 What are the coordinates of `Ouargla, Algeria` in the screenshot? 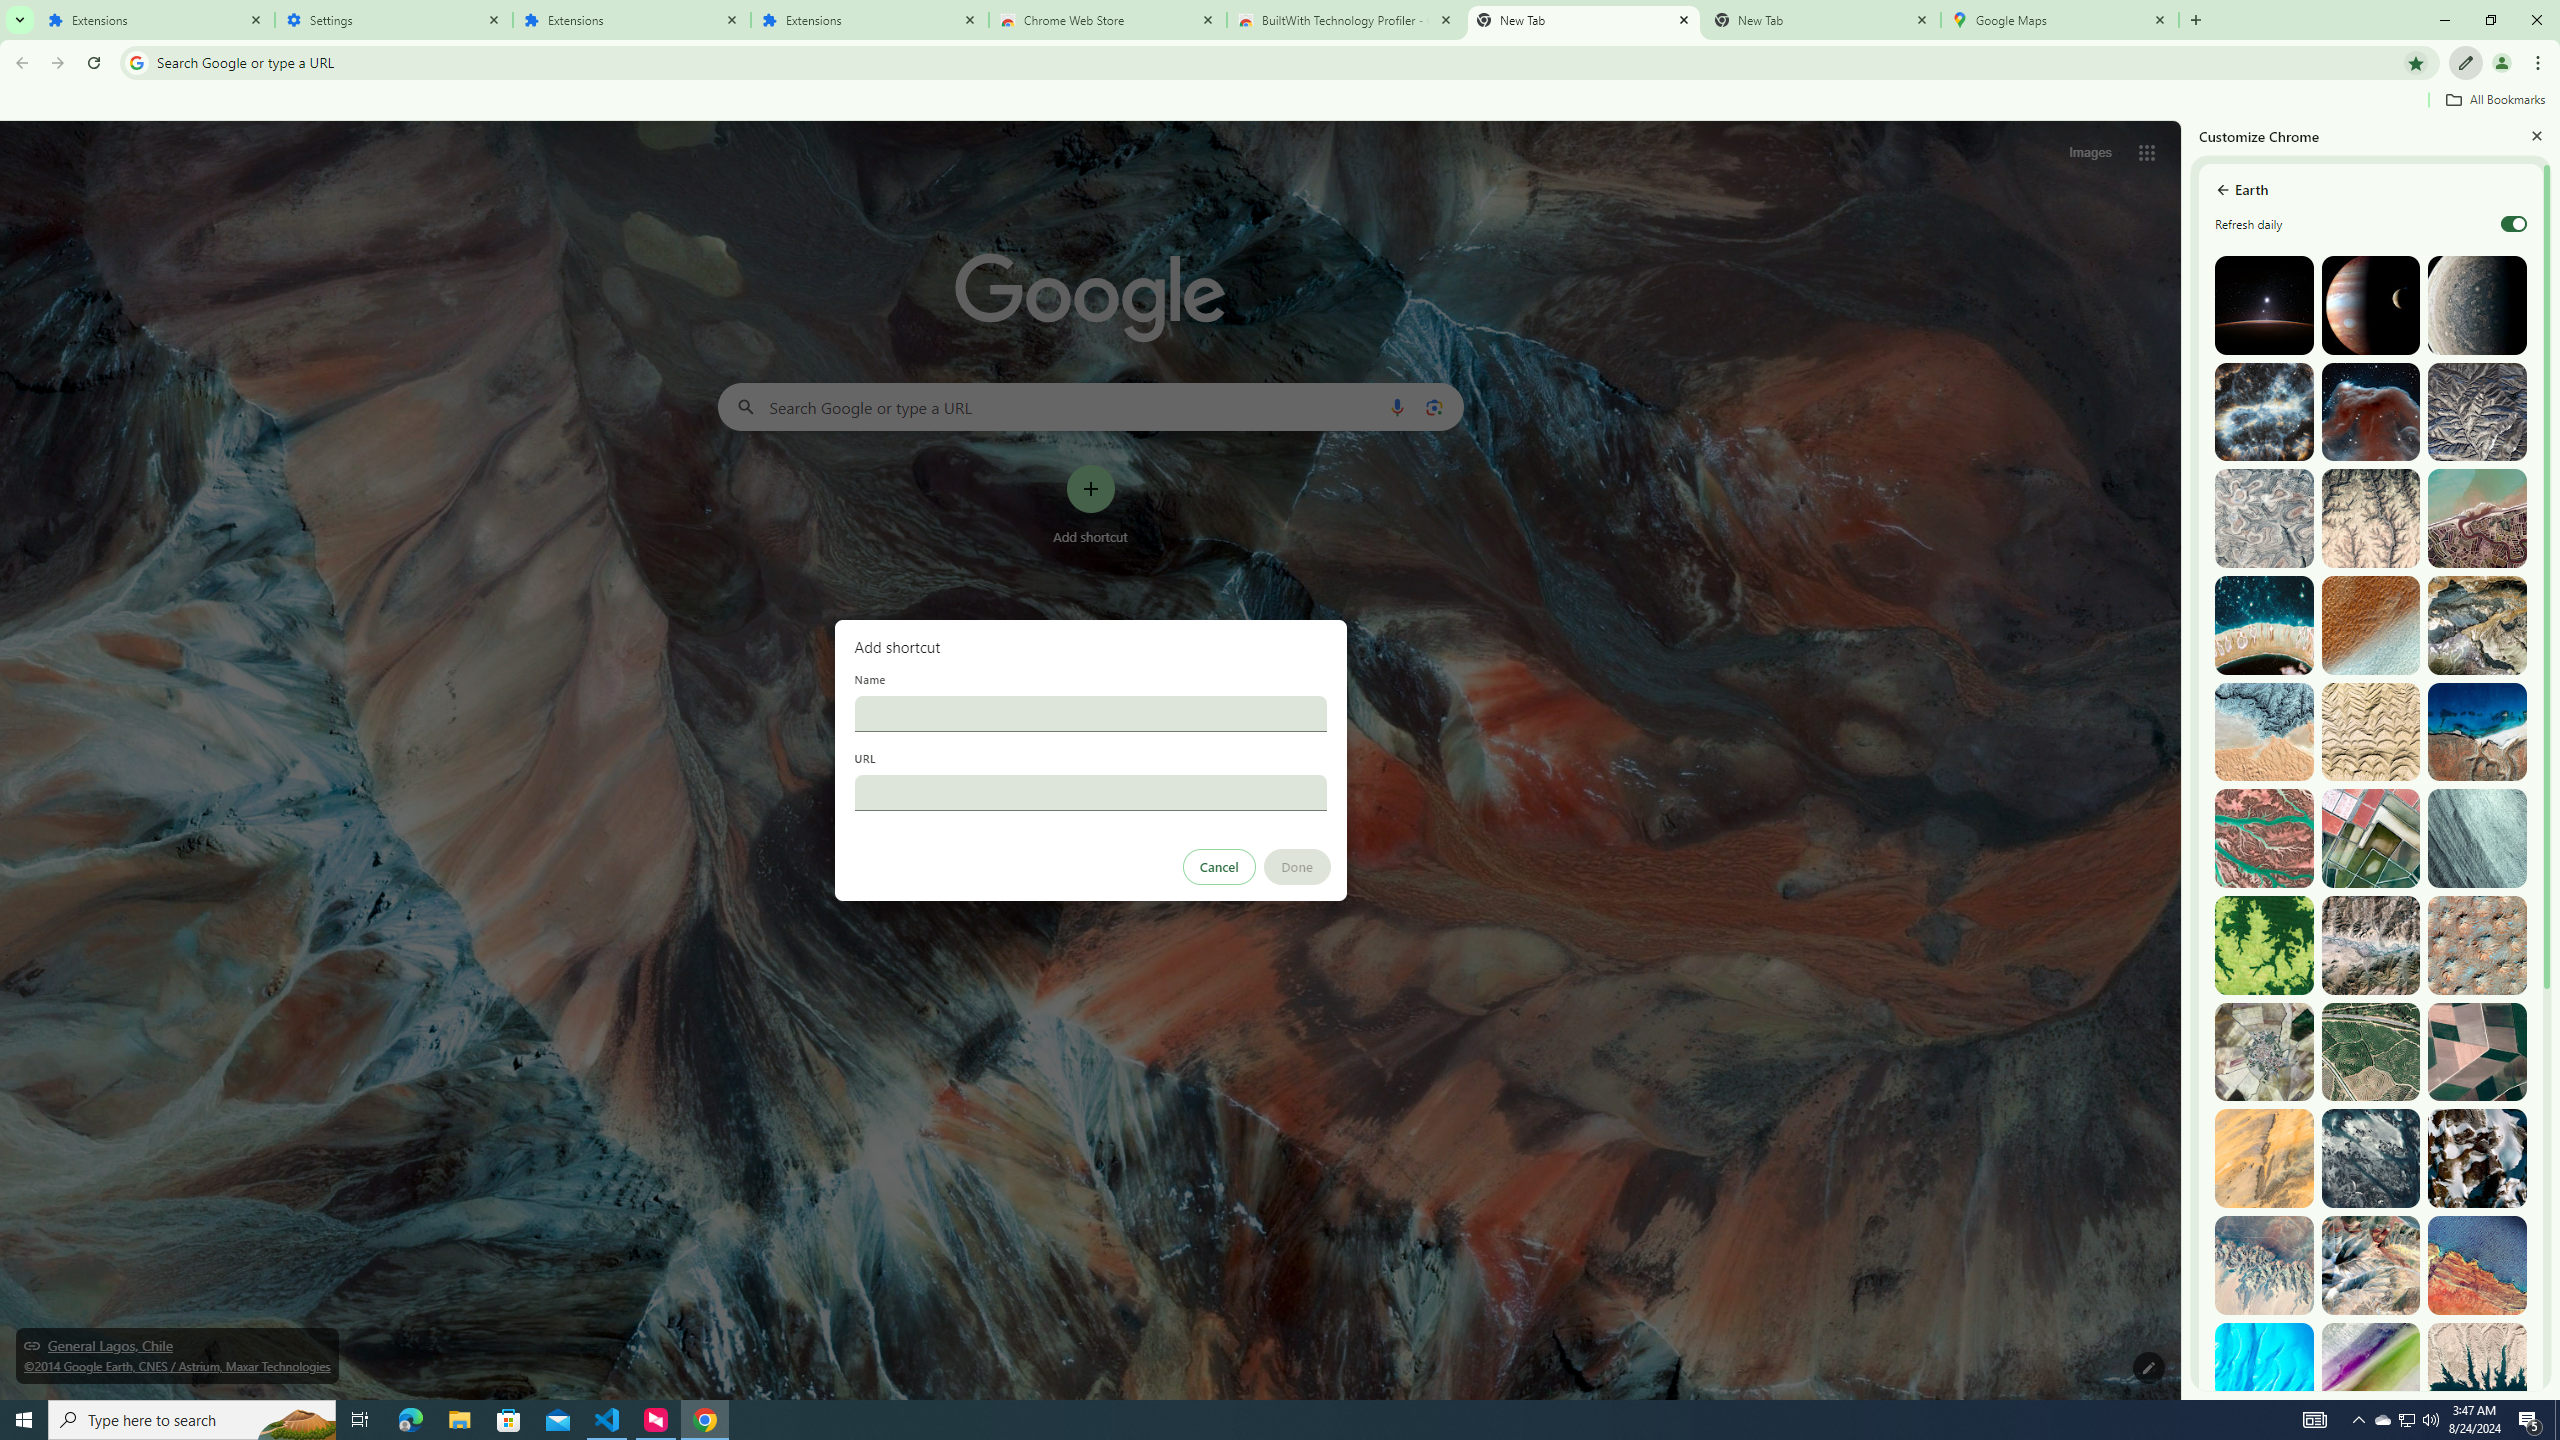 It's located at (2476, 945).